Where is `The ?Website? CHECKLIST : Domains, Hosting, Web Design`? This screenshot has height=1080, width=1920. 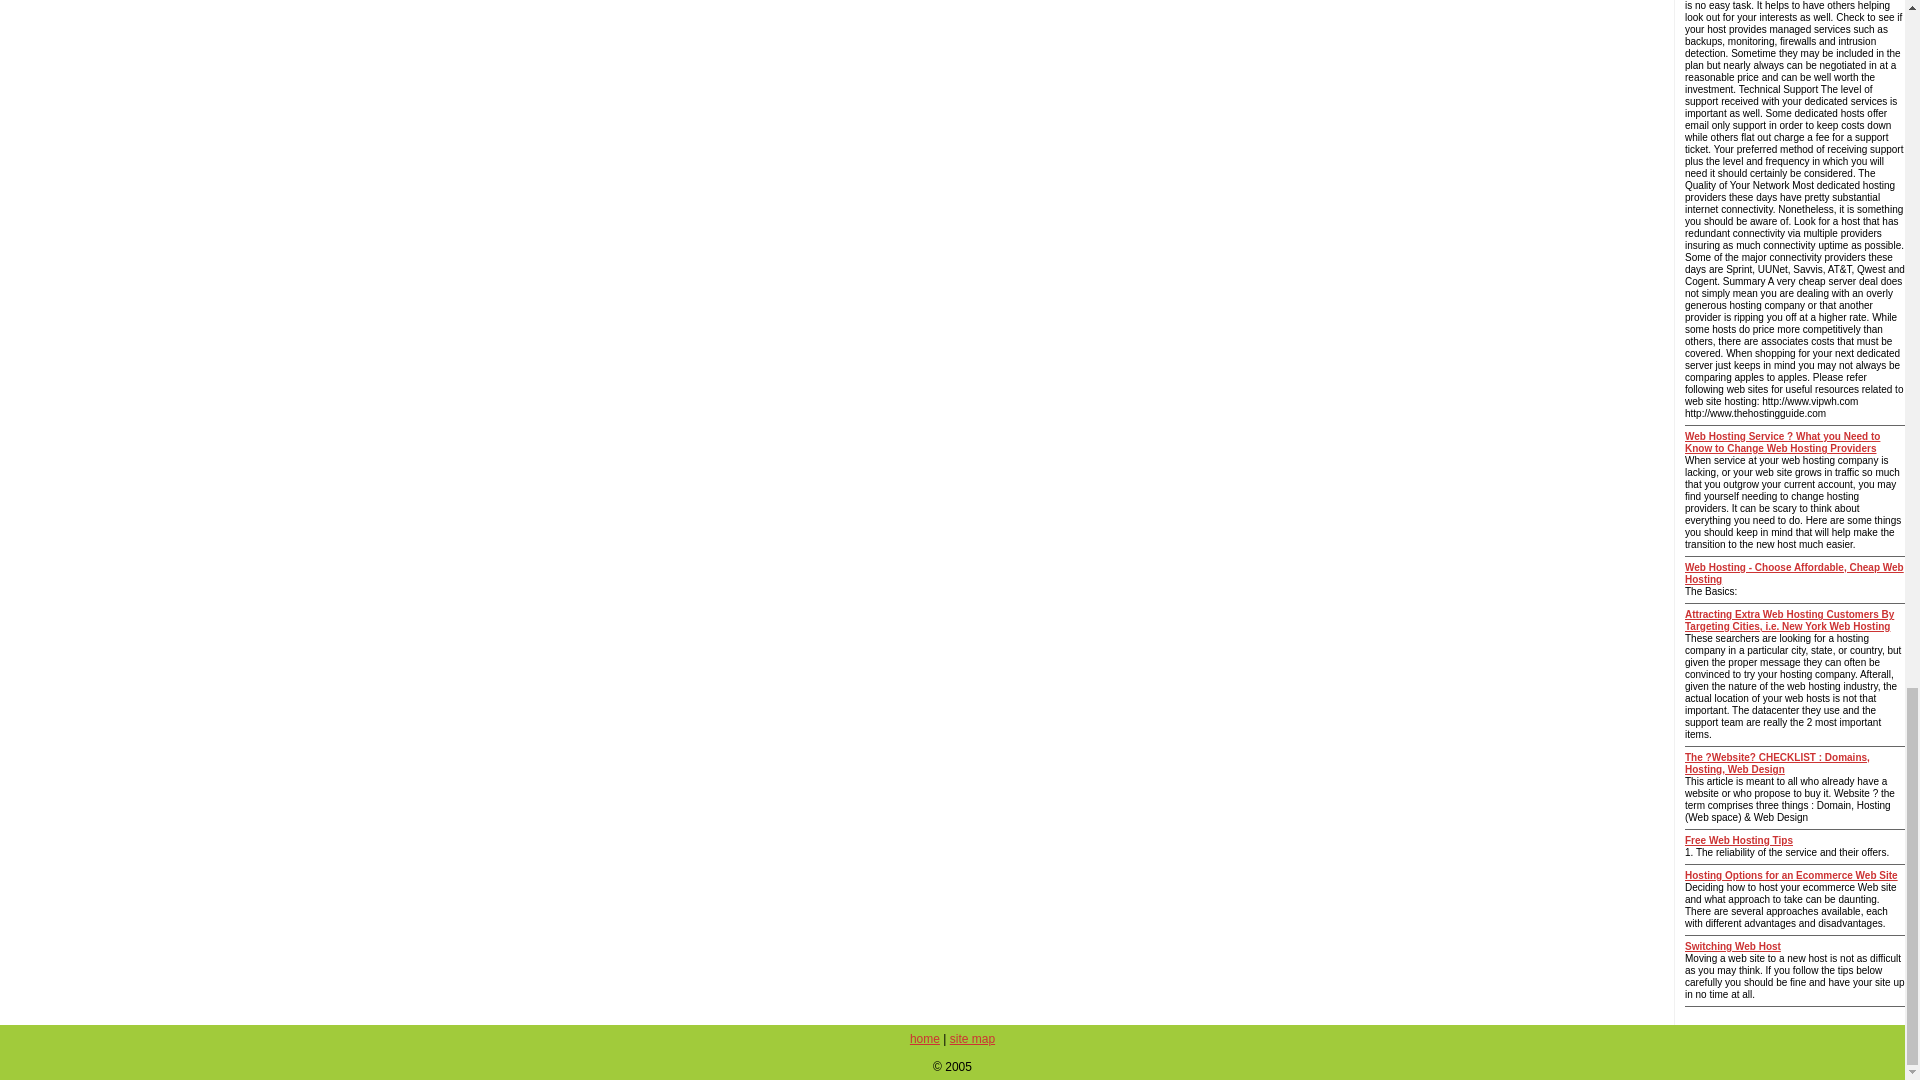
The ?Website? CHECKLIST : Domains, Hosting, Web Design is located at coordinates (1778, 763).